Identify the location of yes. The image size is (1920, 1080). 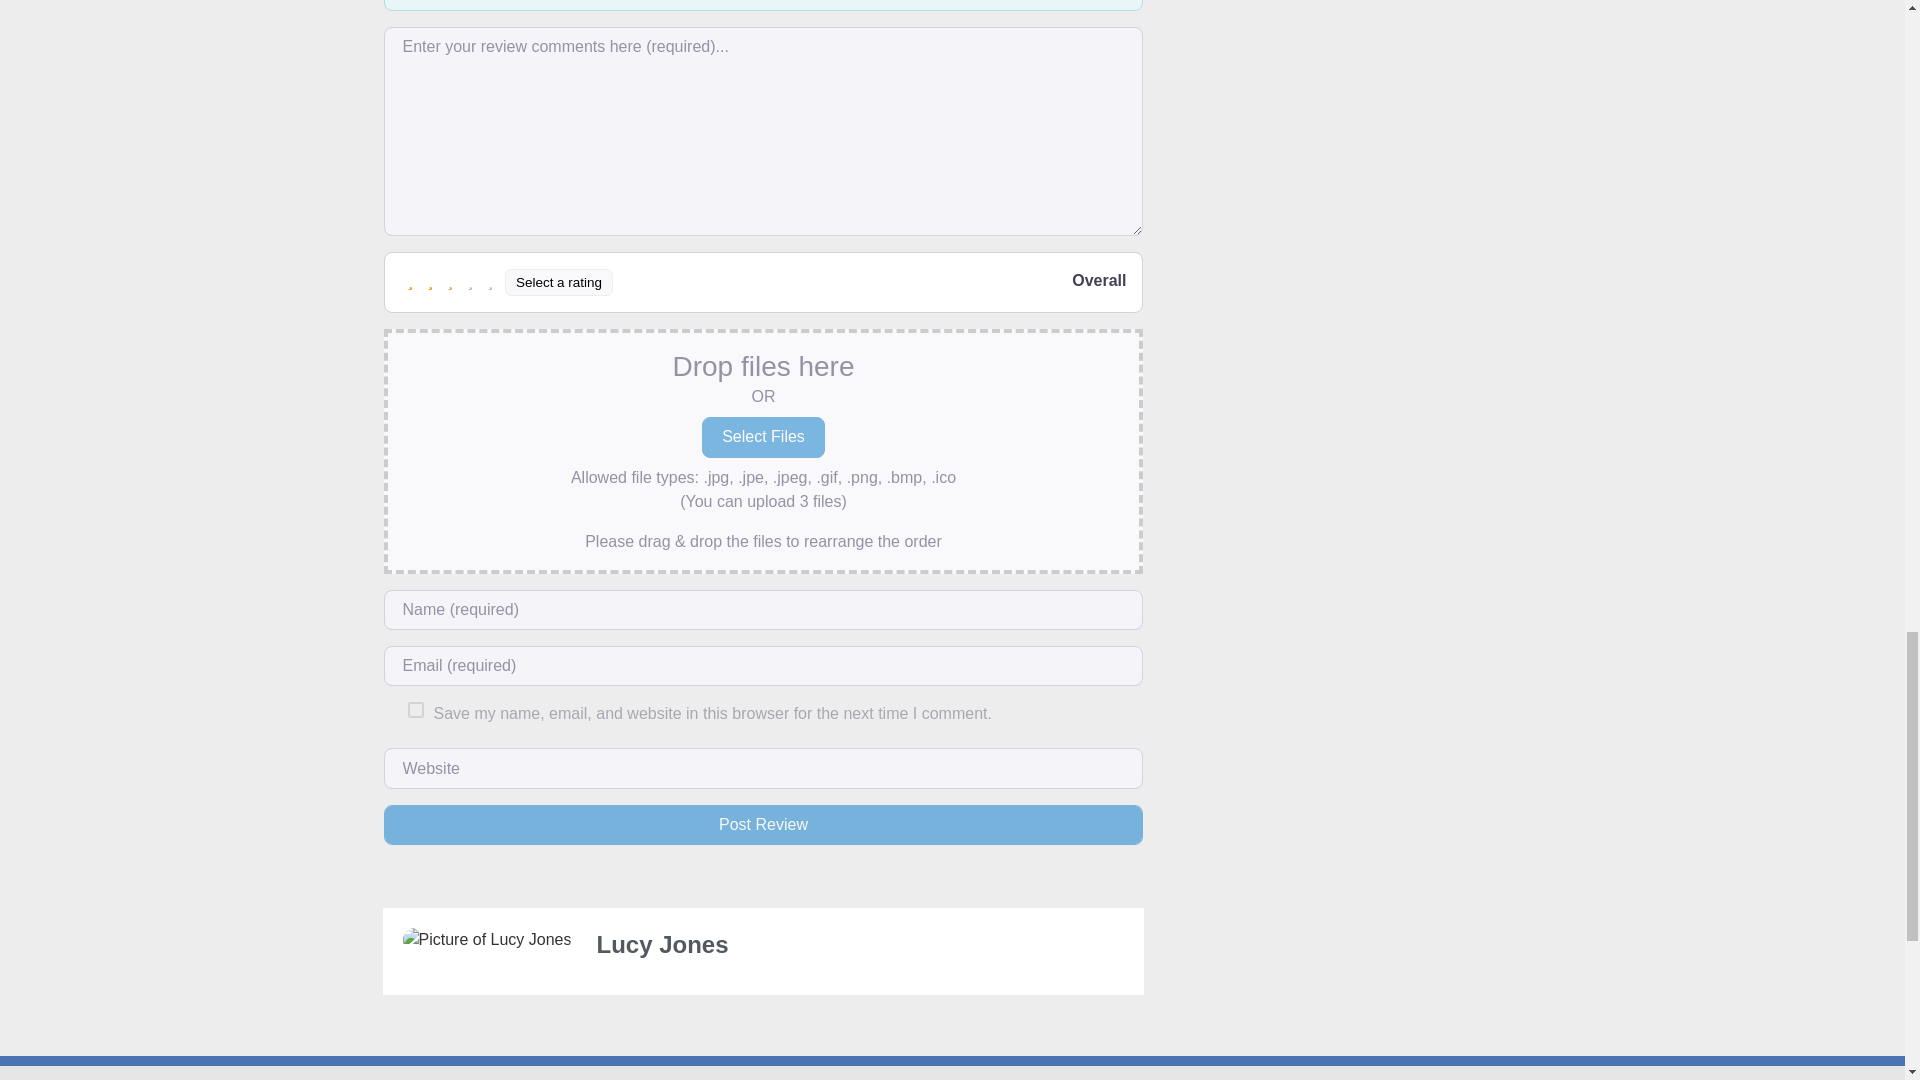
(416, 710).